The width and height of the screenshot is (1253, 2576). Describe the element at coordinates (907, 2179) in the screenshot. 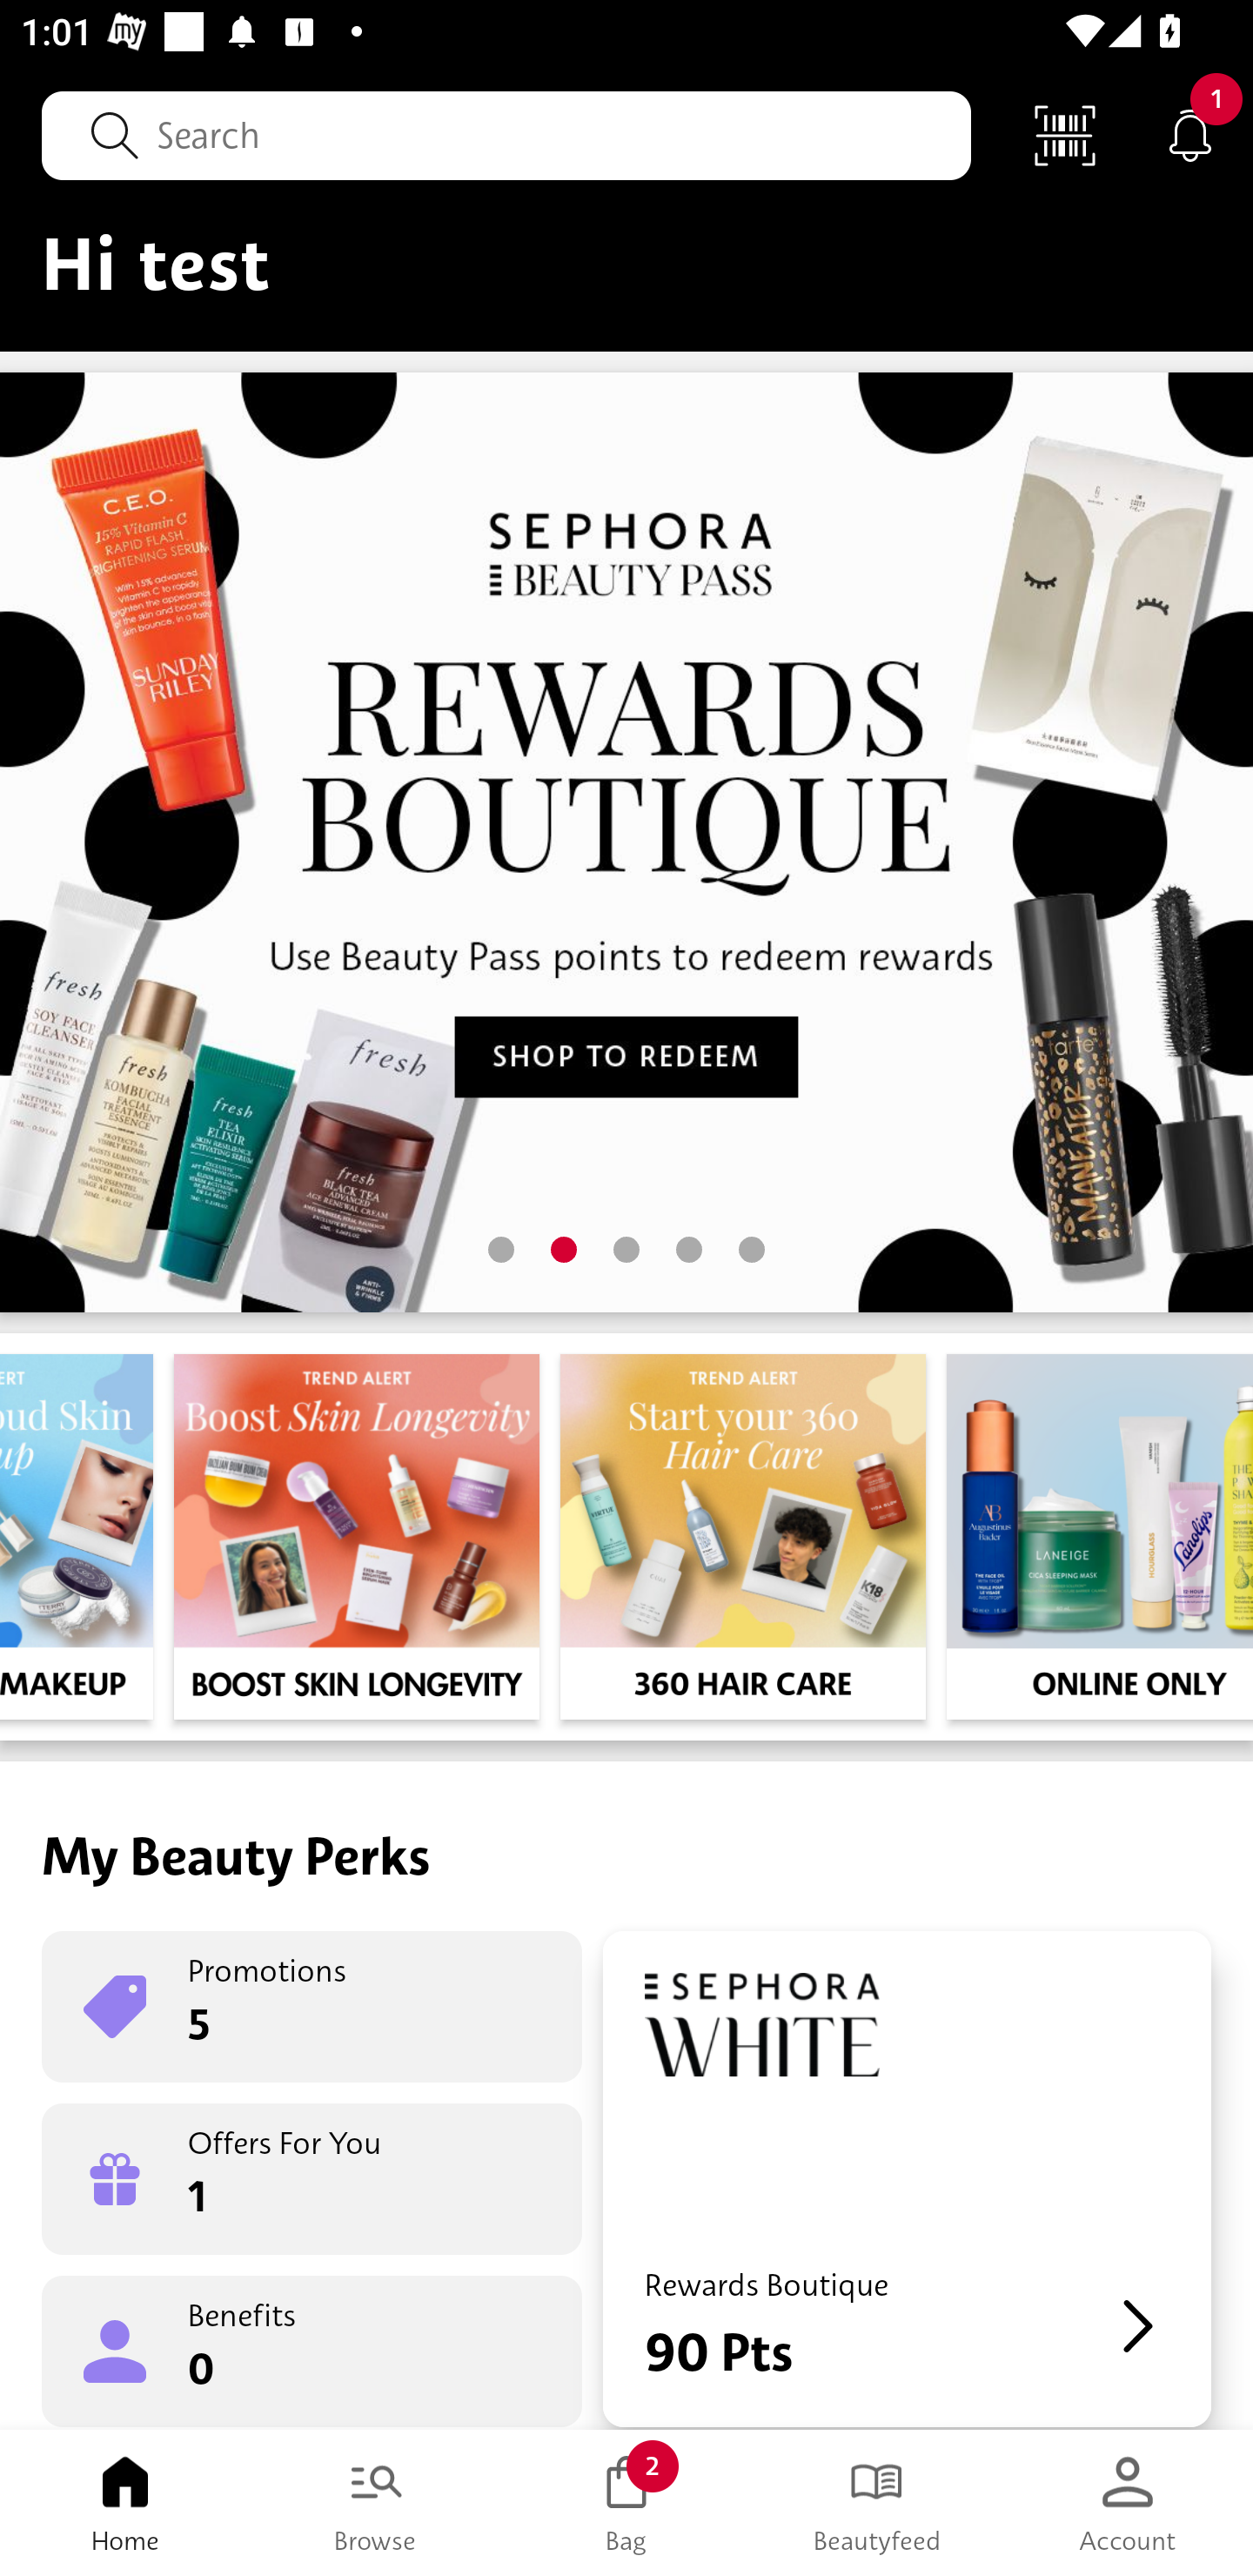

I see `Rewards Boutique 90 Pts` at that location.